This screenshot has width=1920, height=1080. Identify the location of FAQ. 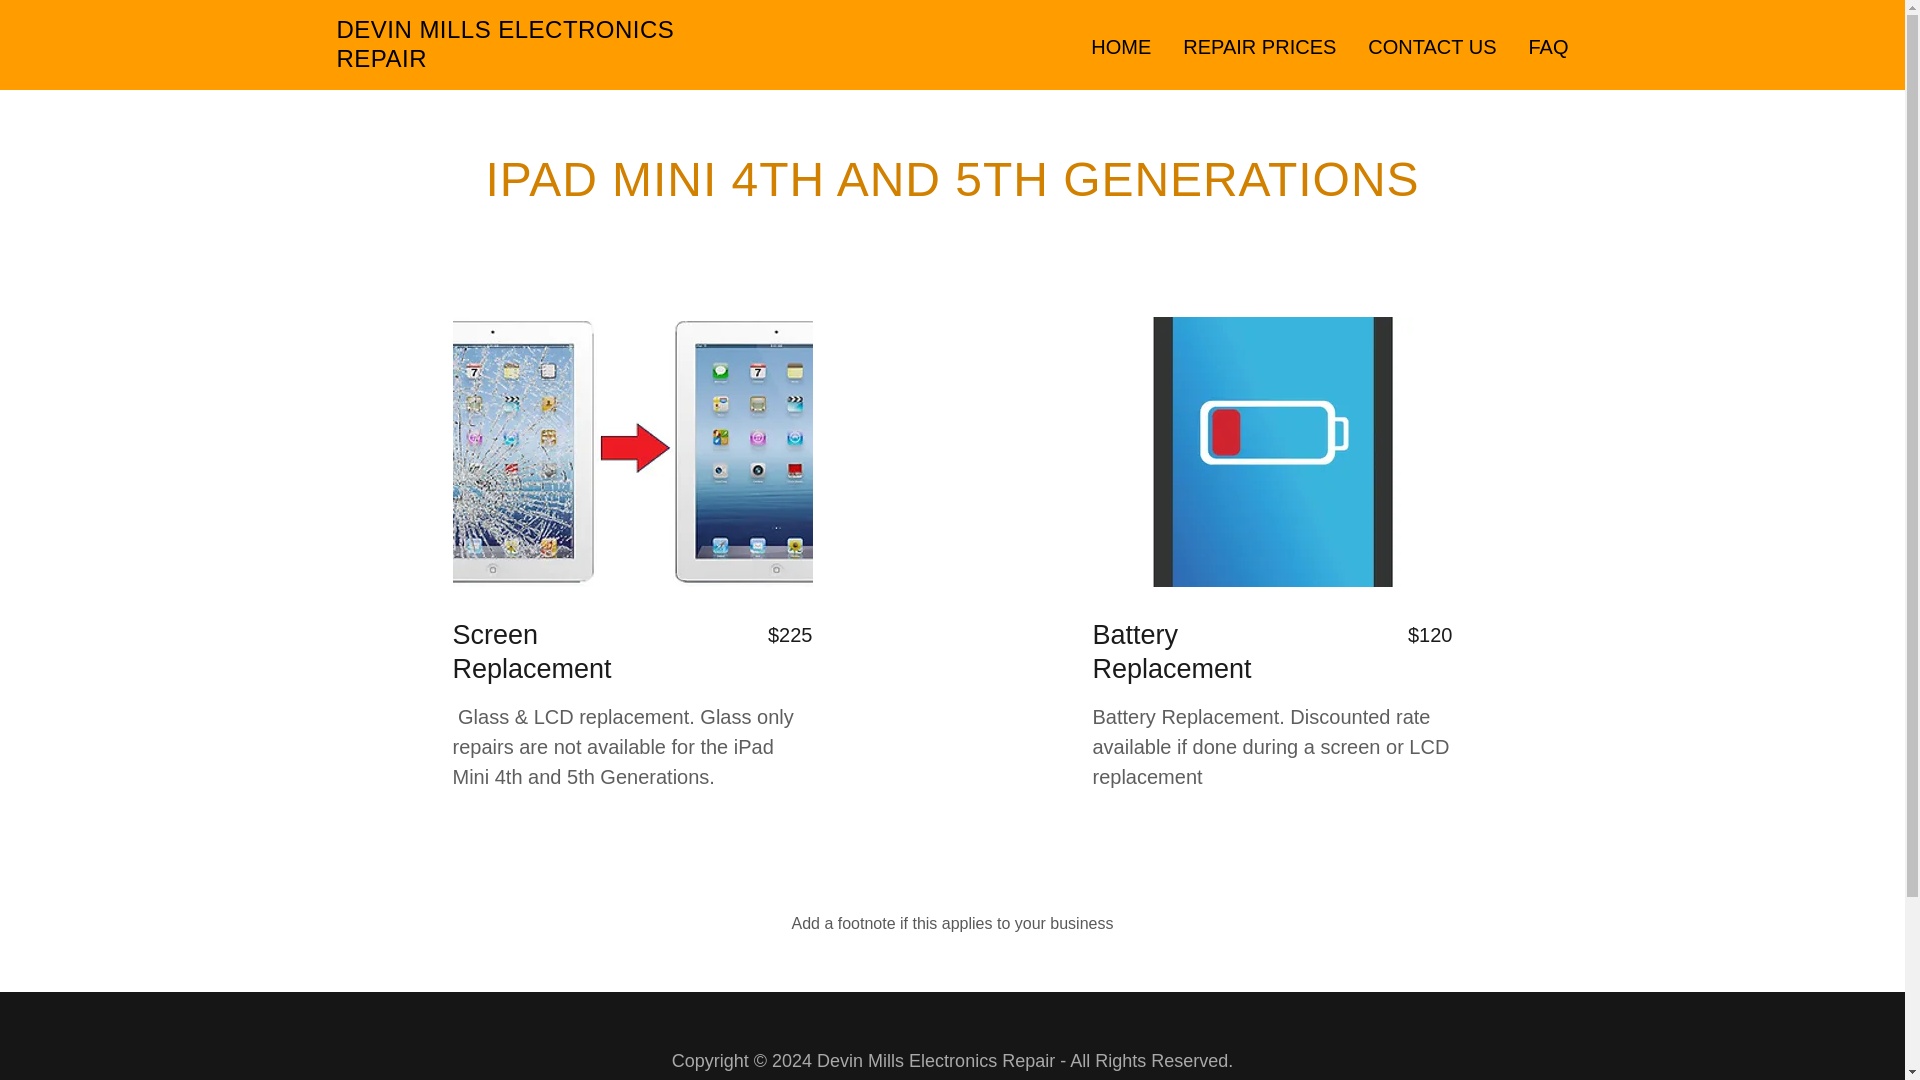
(1548, 46).